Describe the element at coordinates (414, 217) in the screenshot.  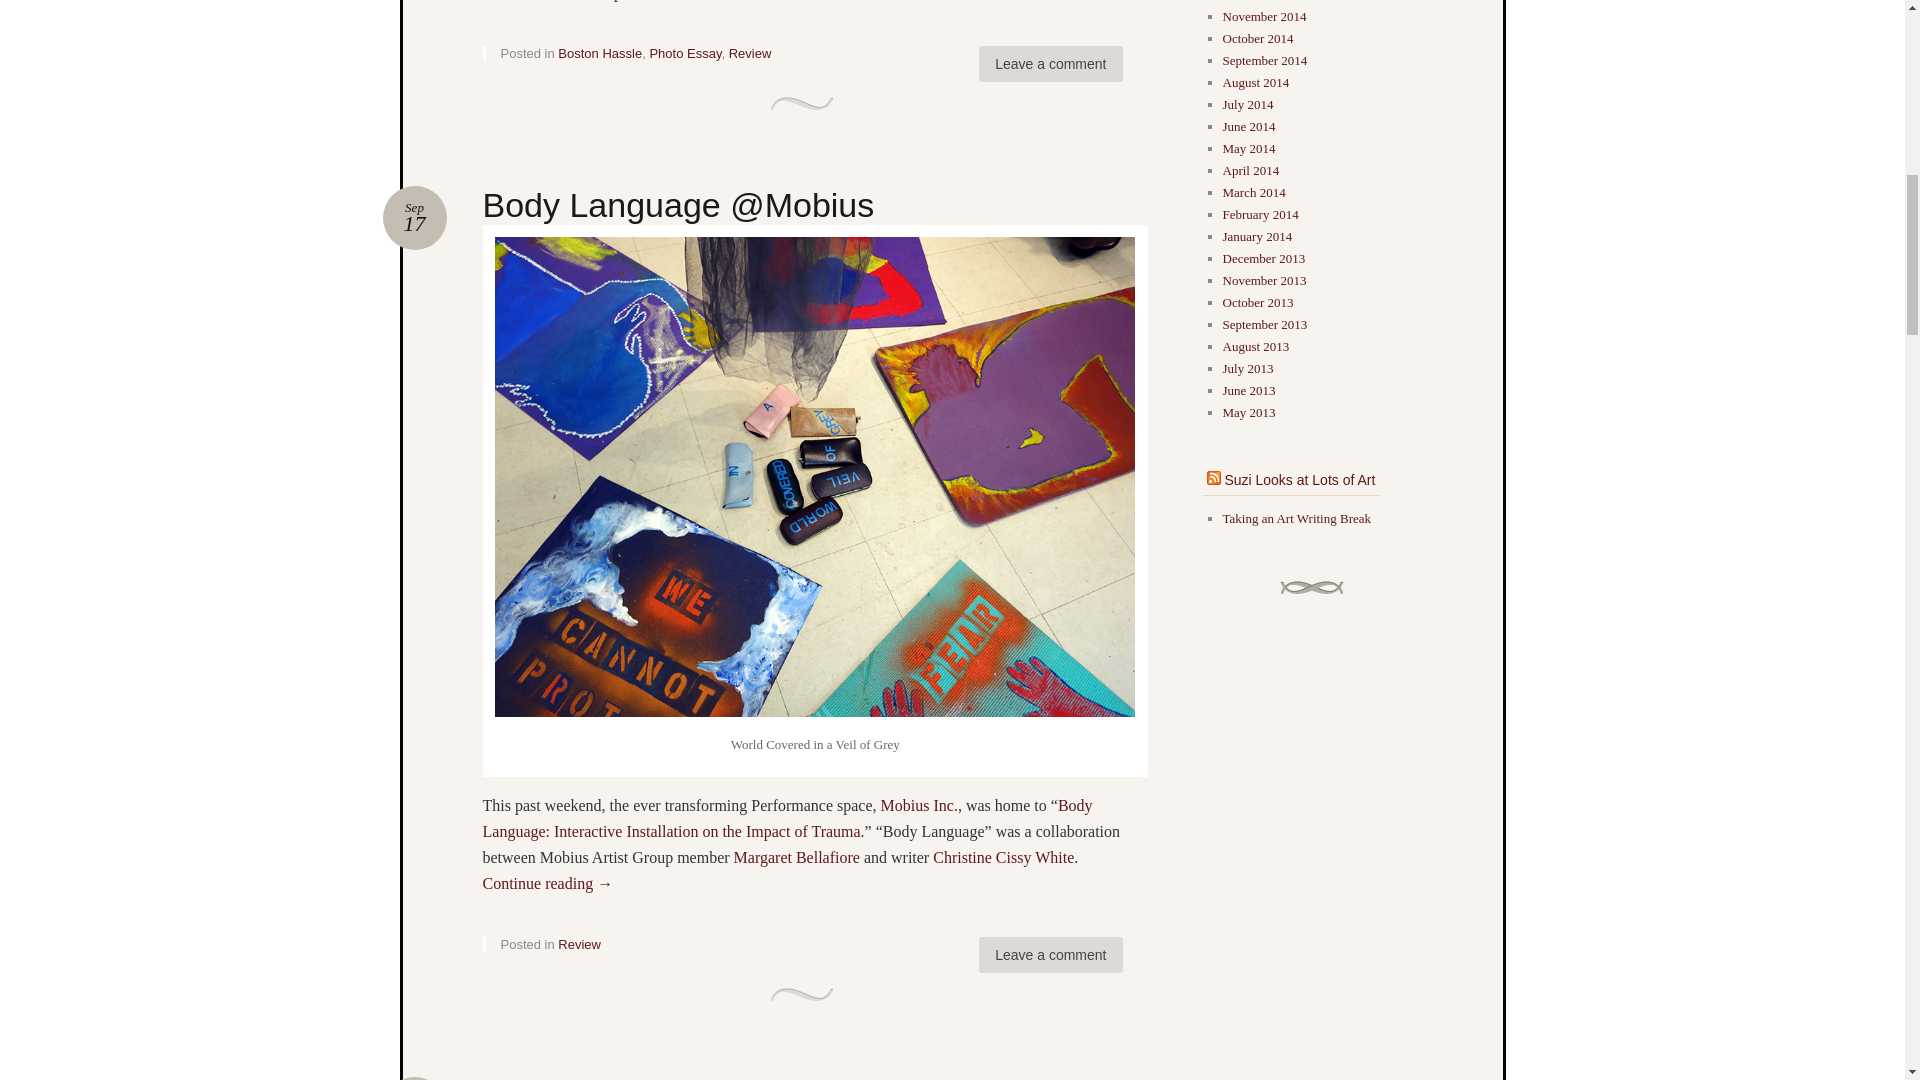
I see `September 17 2014` at that location.